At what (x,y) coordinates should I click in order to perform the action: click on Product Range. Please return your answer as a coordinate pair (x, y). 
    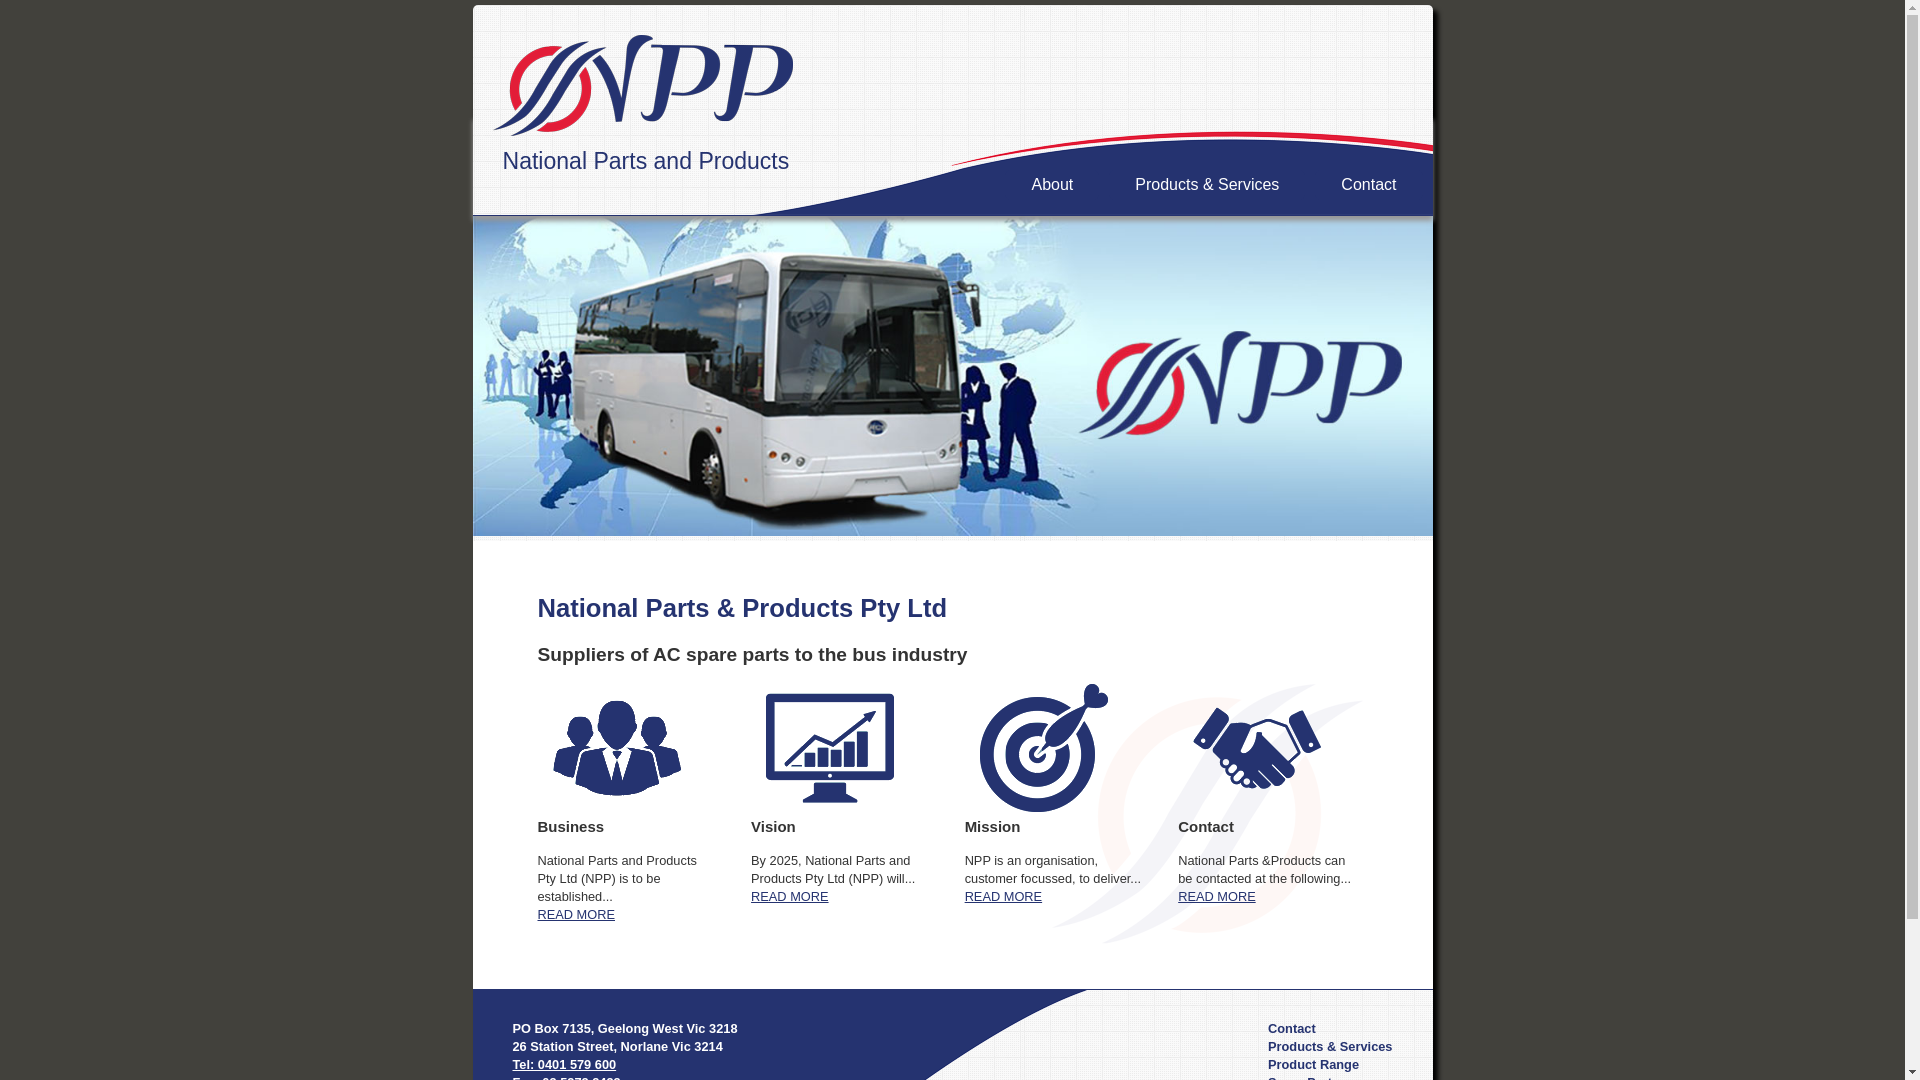
    Looking at the image, I should click on (1314, 1064).